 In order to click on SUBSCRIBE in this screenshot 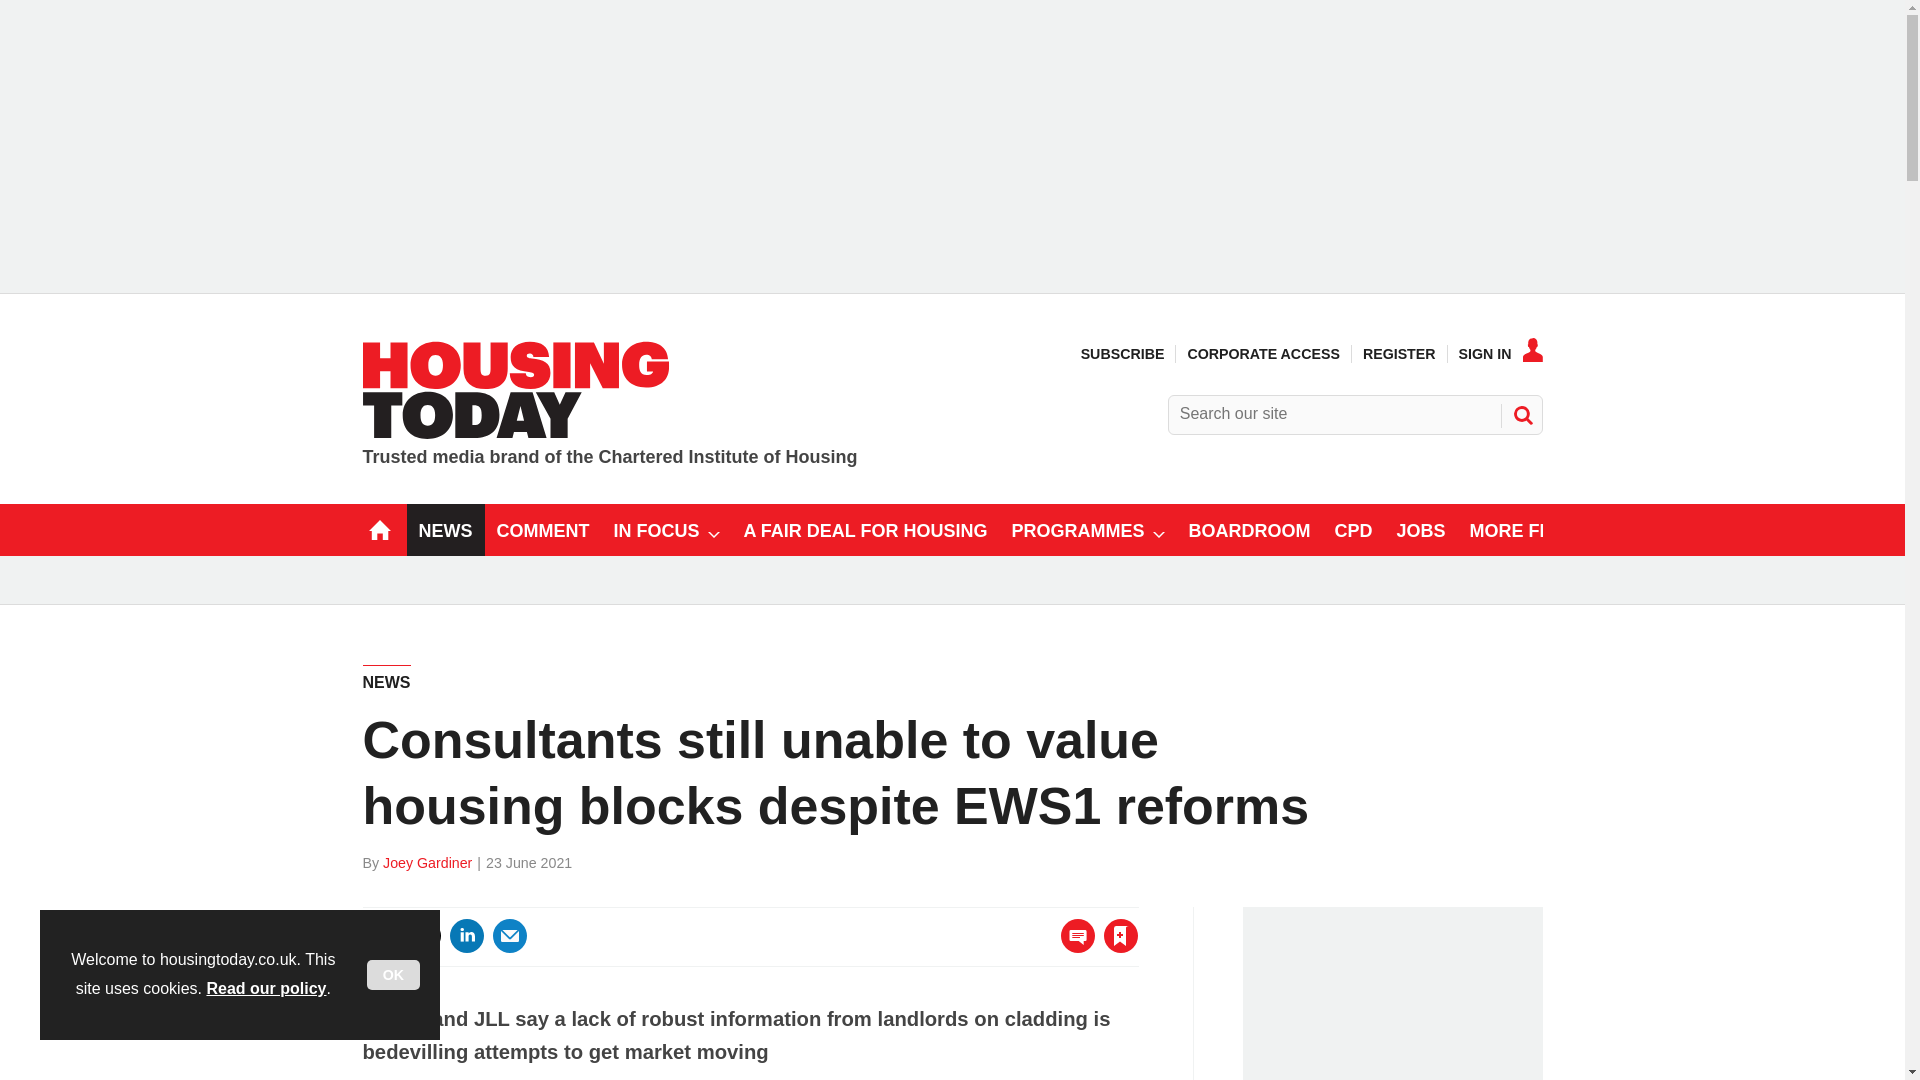, I will do `click(1122, 353)`.